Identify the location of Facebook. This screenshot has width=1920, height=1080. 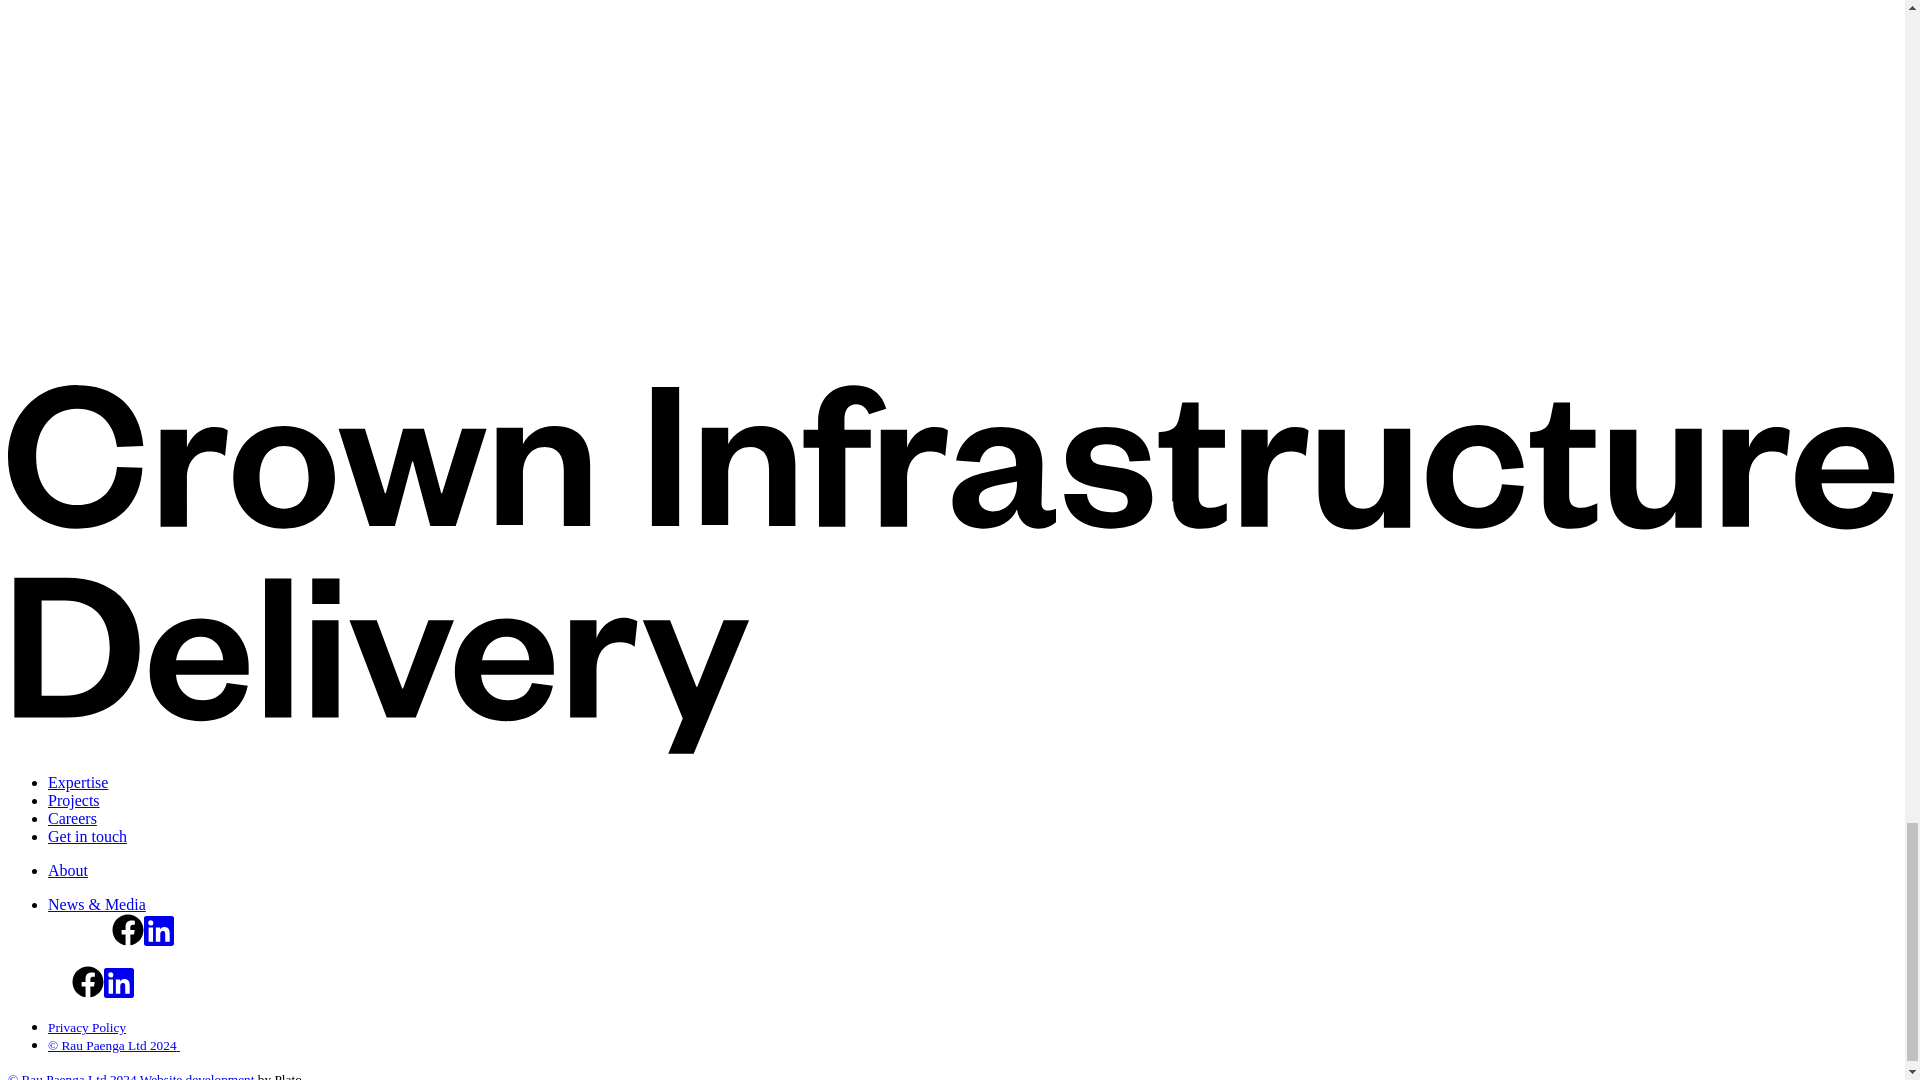
(88, 992).